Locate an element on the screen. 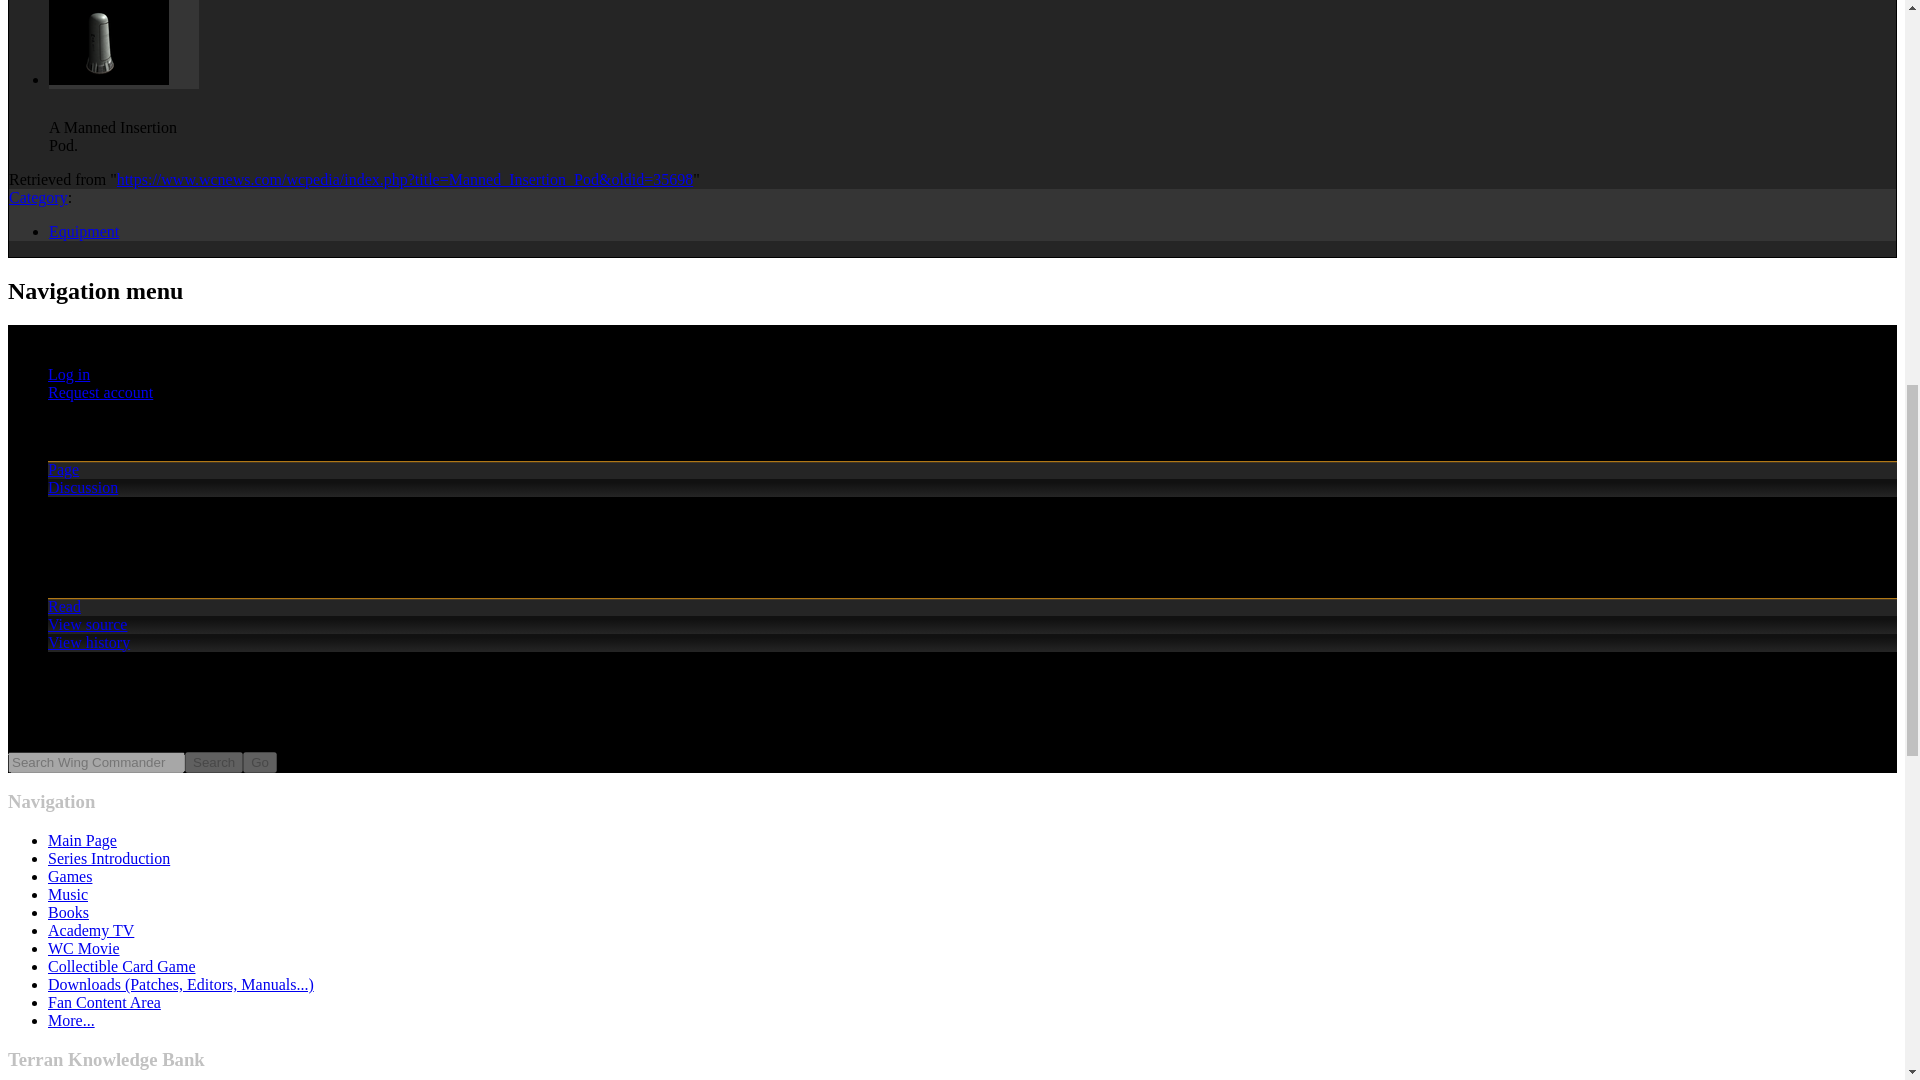  Go is located at coordinates (260, 762).